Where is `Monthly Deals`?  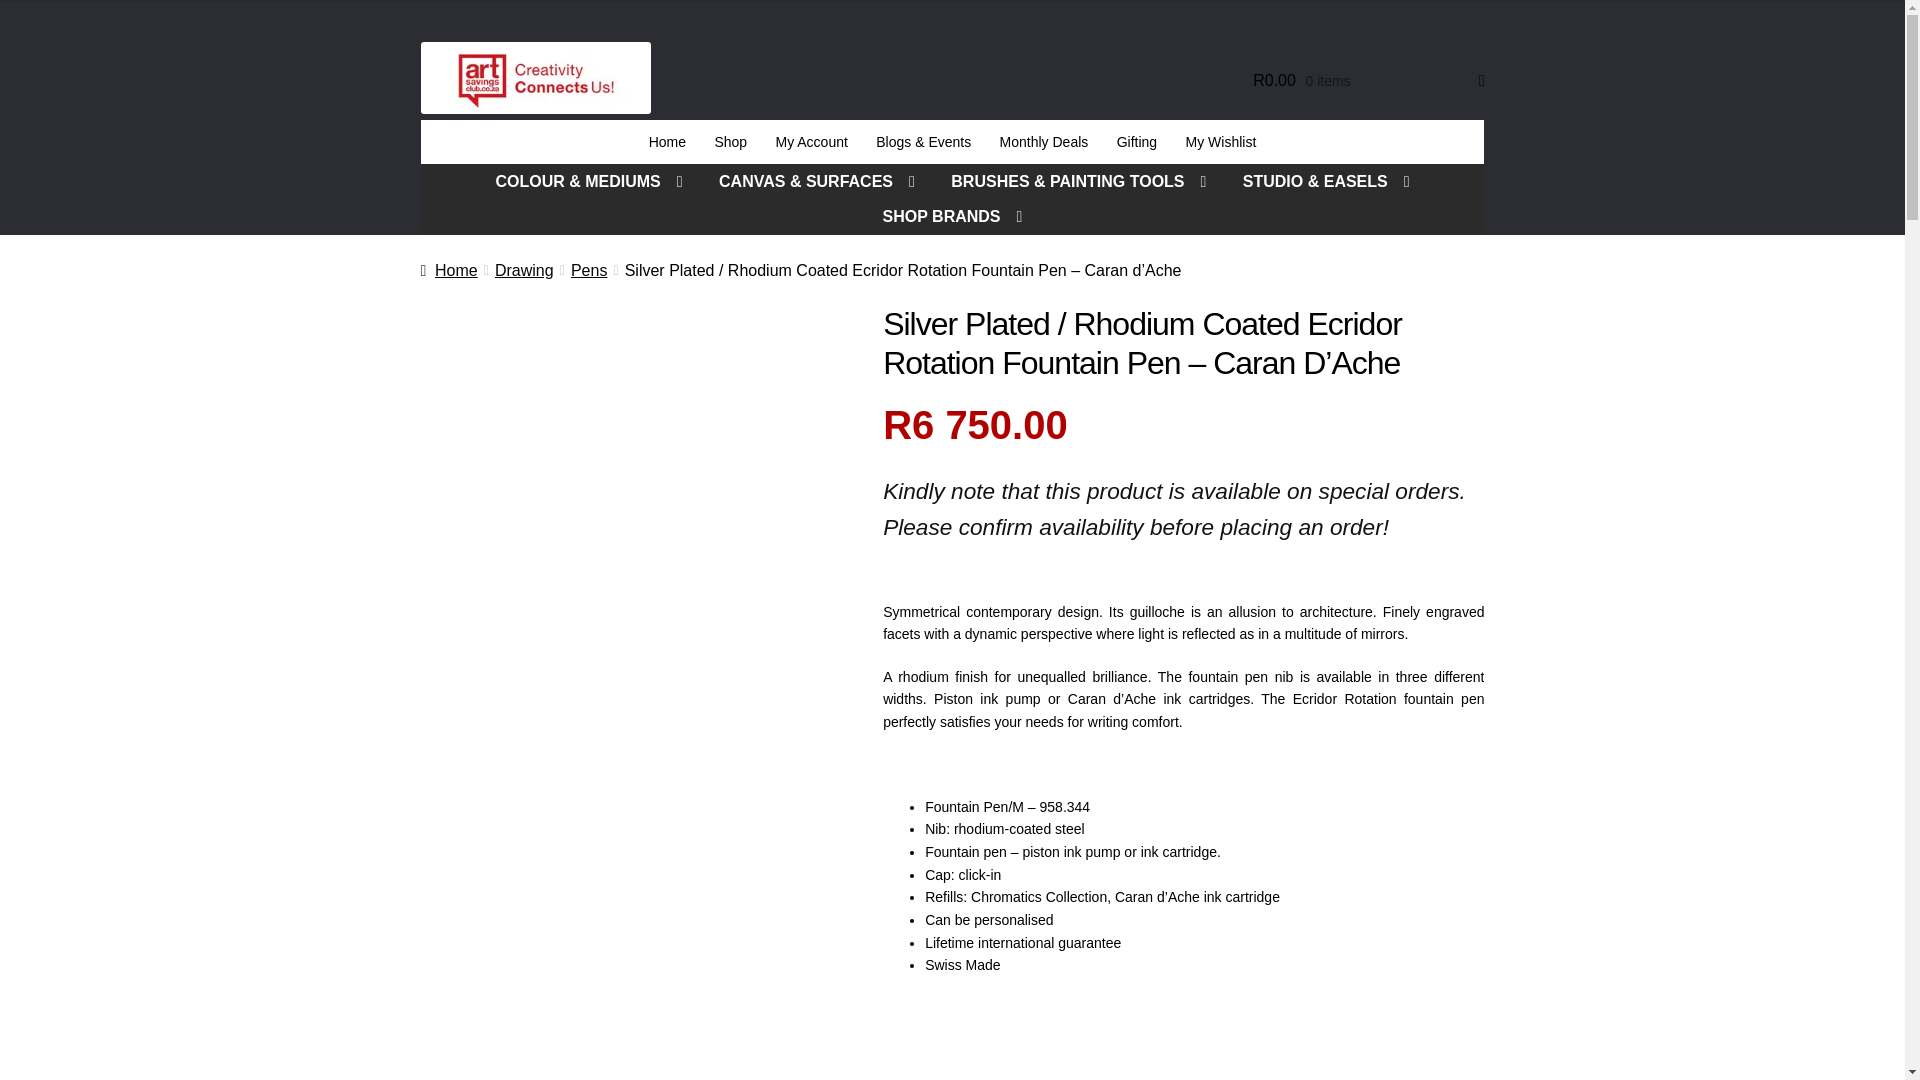
Monthly Deals is located at coordinates (1043, 142).